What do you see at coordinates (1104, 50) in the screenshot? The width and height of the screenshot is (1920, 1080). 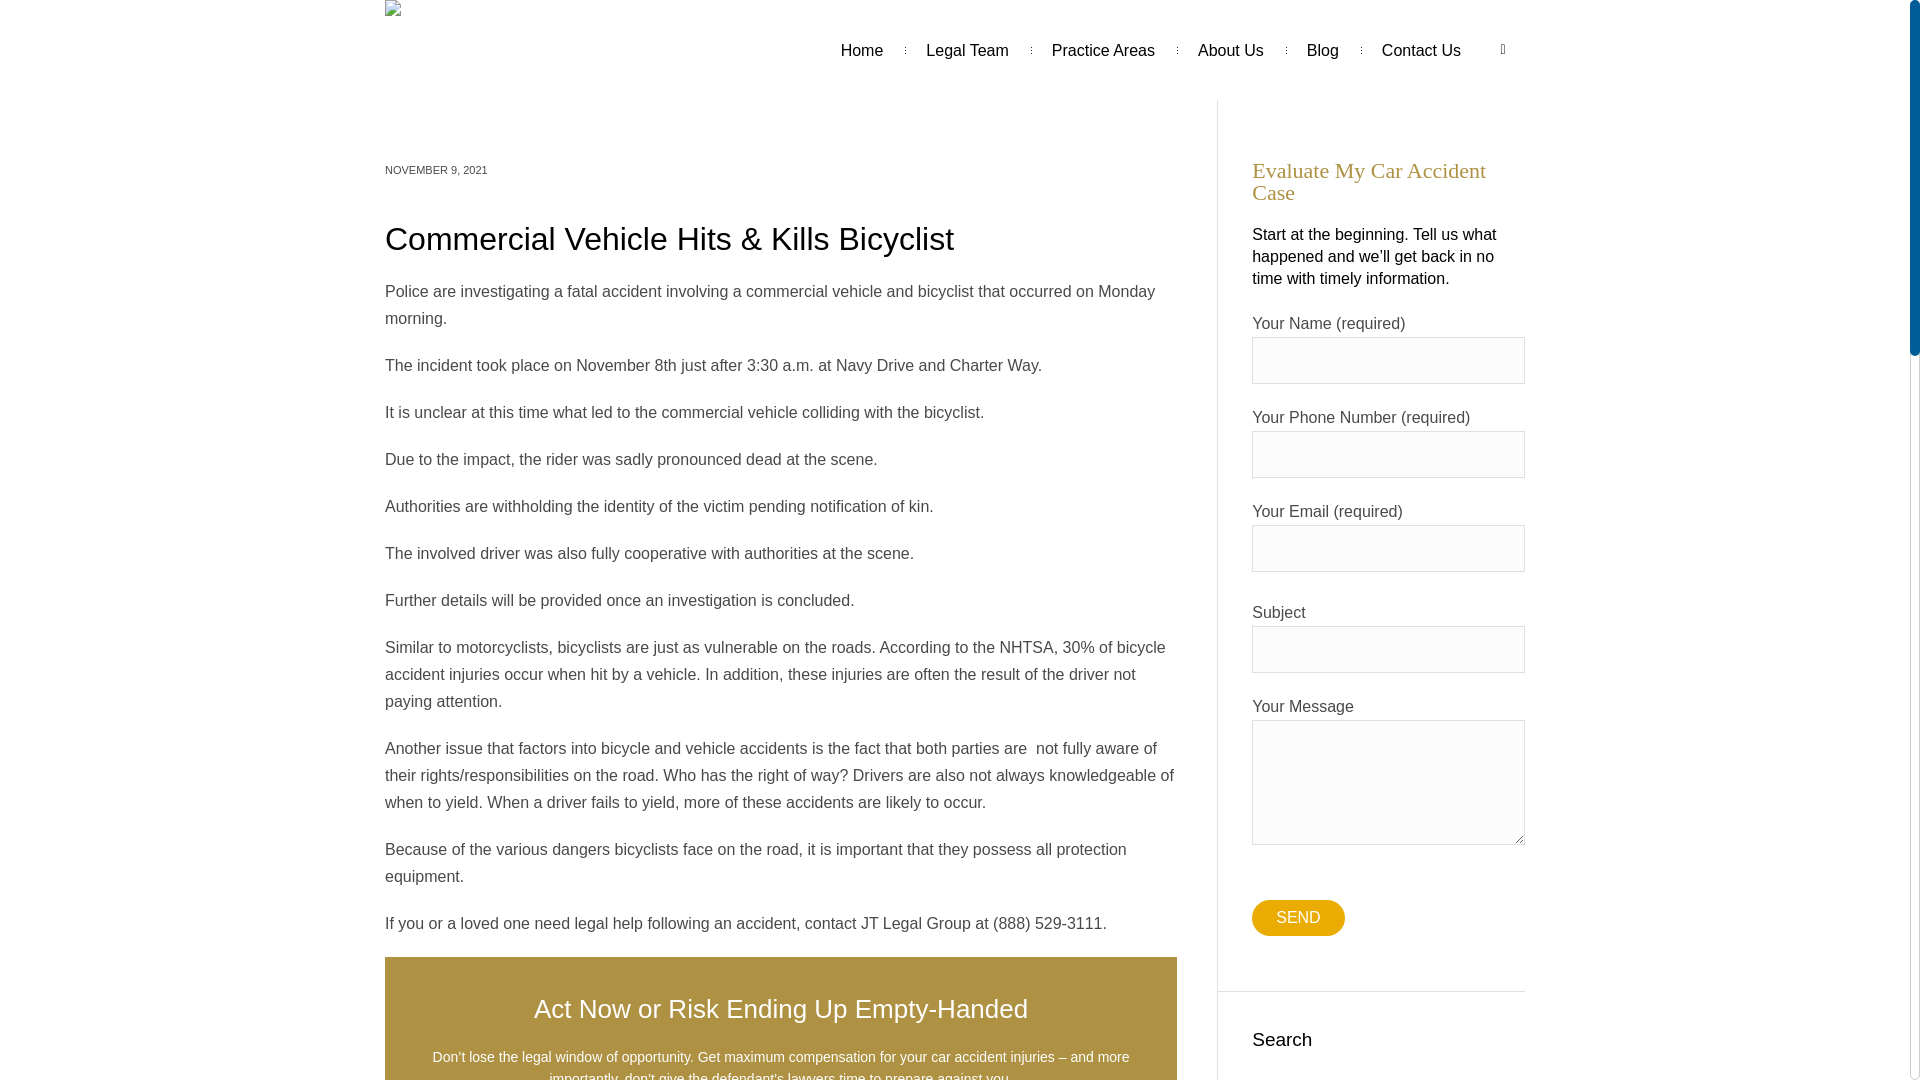 I see `Practice Areas` at bounding box center [1104, 50].